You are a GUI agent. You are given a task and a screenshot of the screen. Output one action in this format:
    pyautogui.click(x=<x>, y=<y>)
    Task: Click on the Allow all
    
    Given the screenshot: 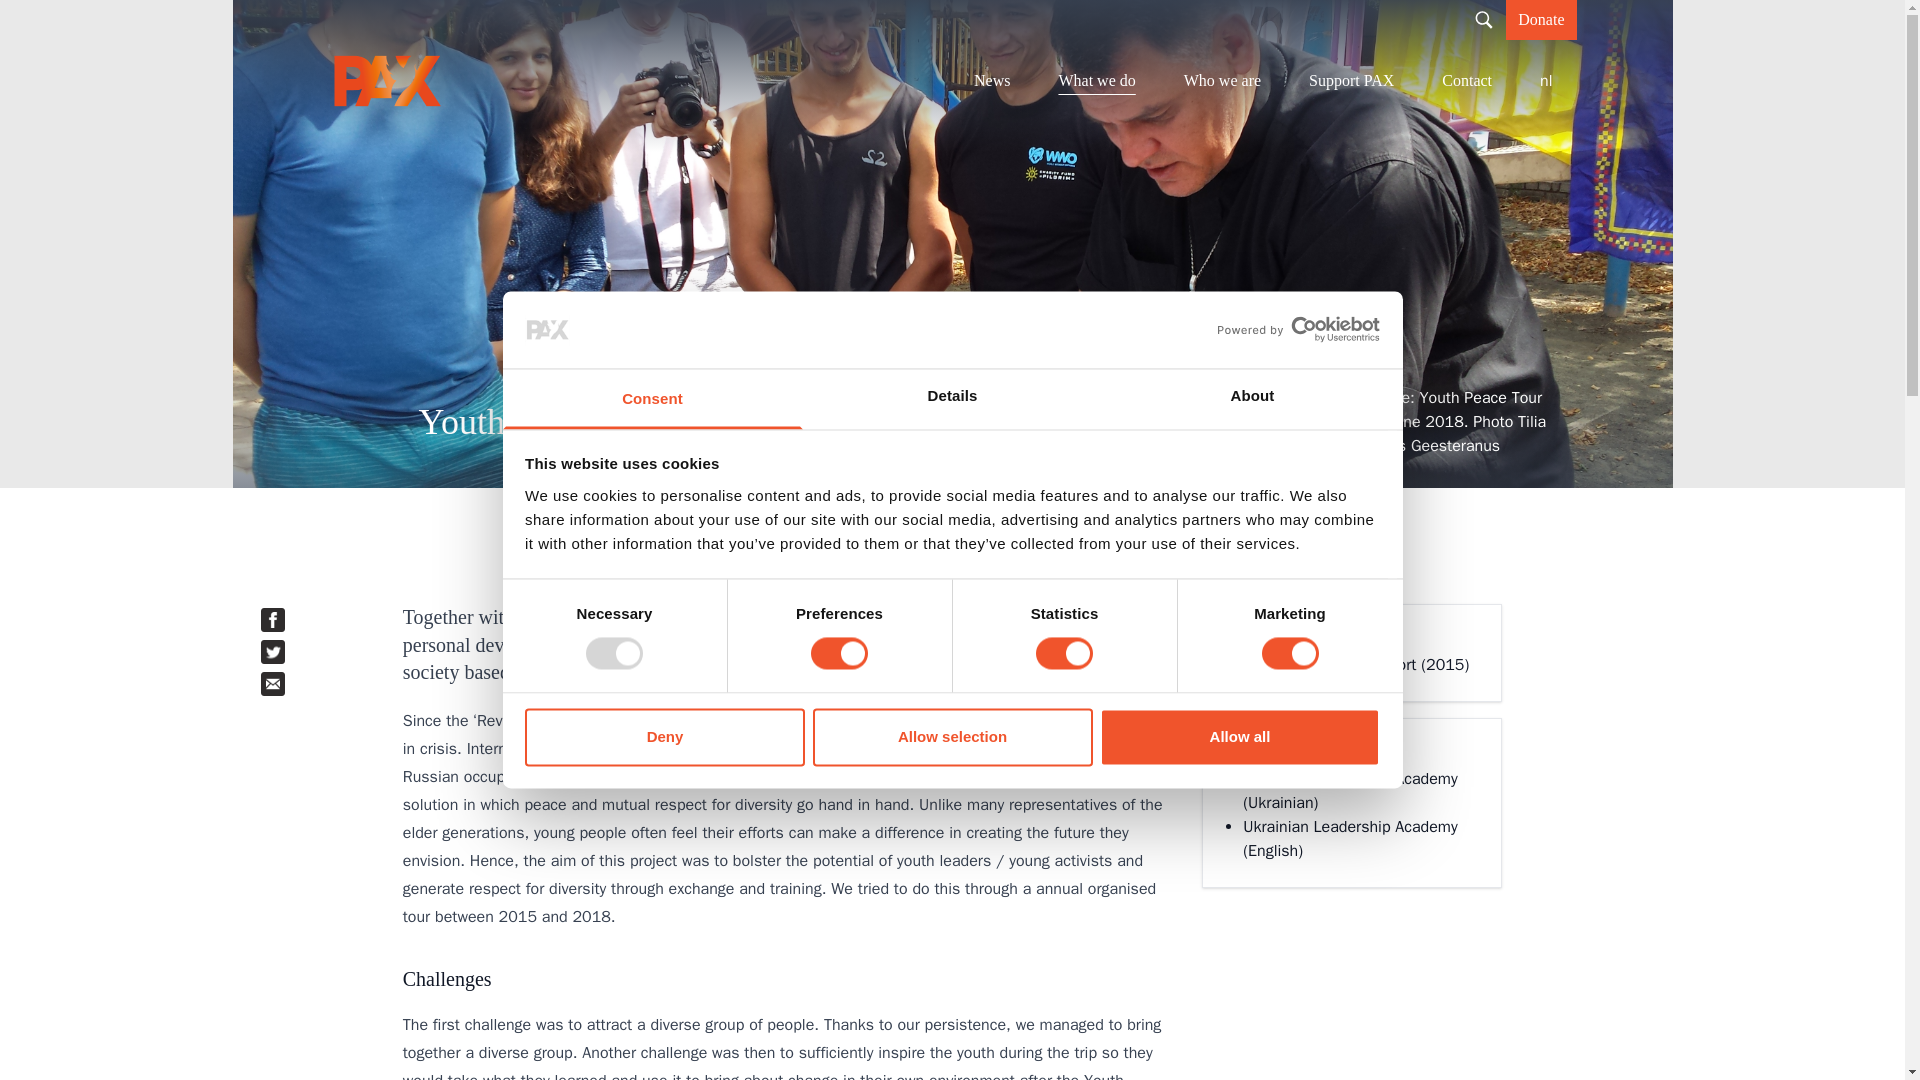 What is the action you would take?
    pyautogui.click(x=1240, y=736)
    